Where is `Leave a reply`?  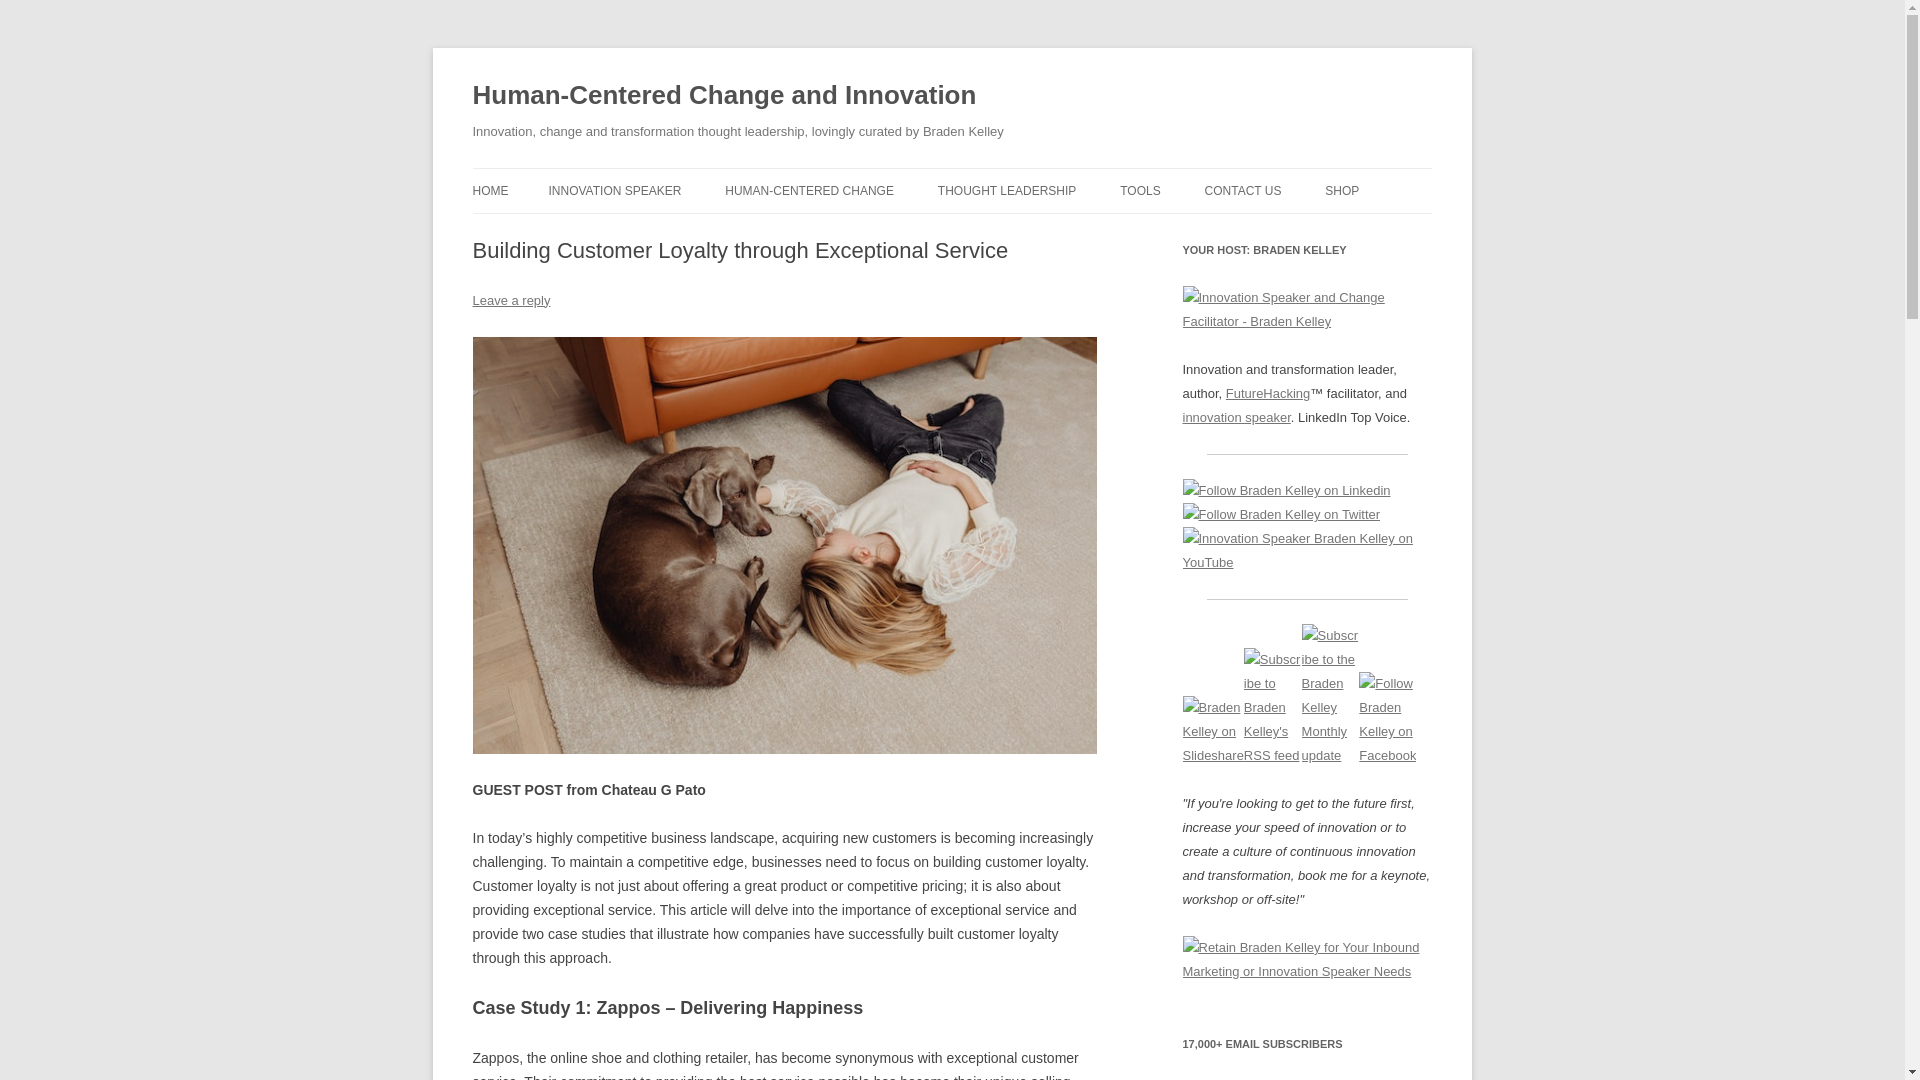
Leave a reply is located at coordinates (510, 300).